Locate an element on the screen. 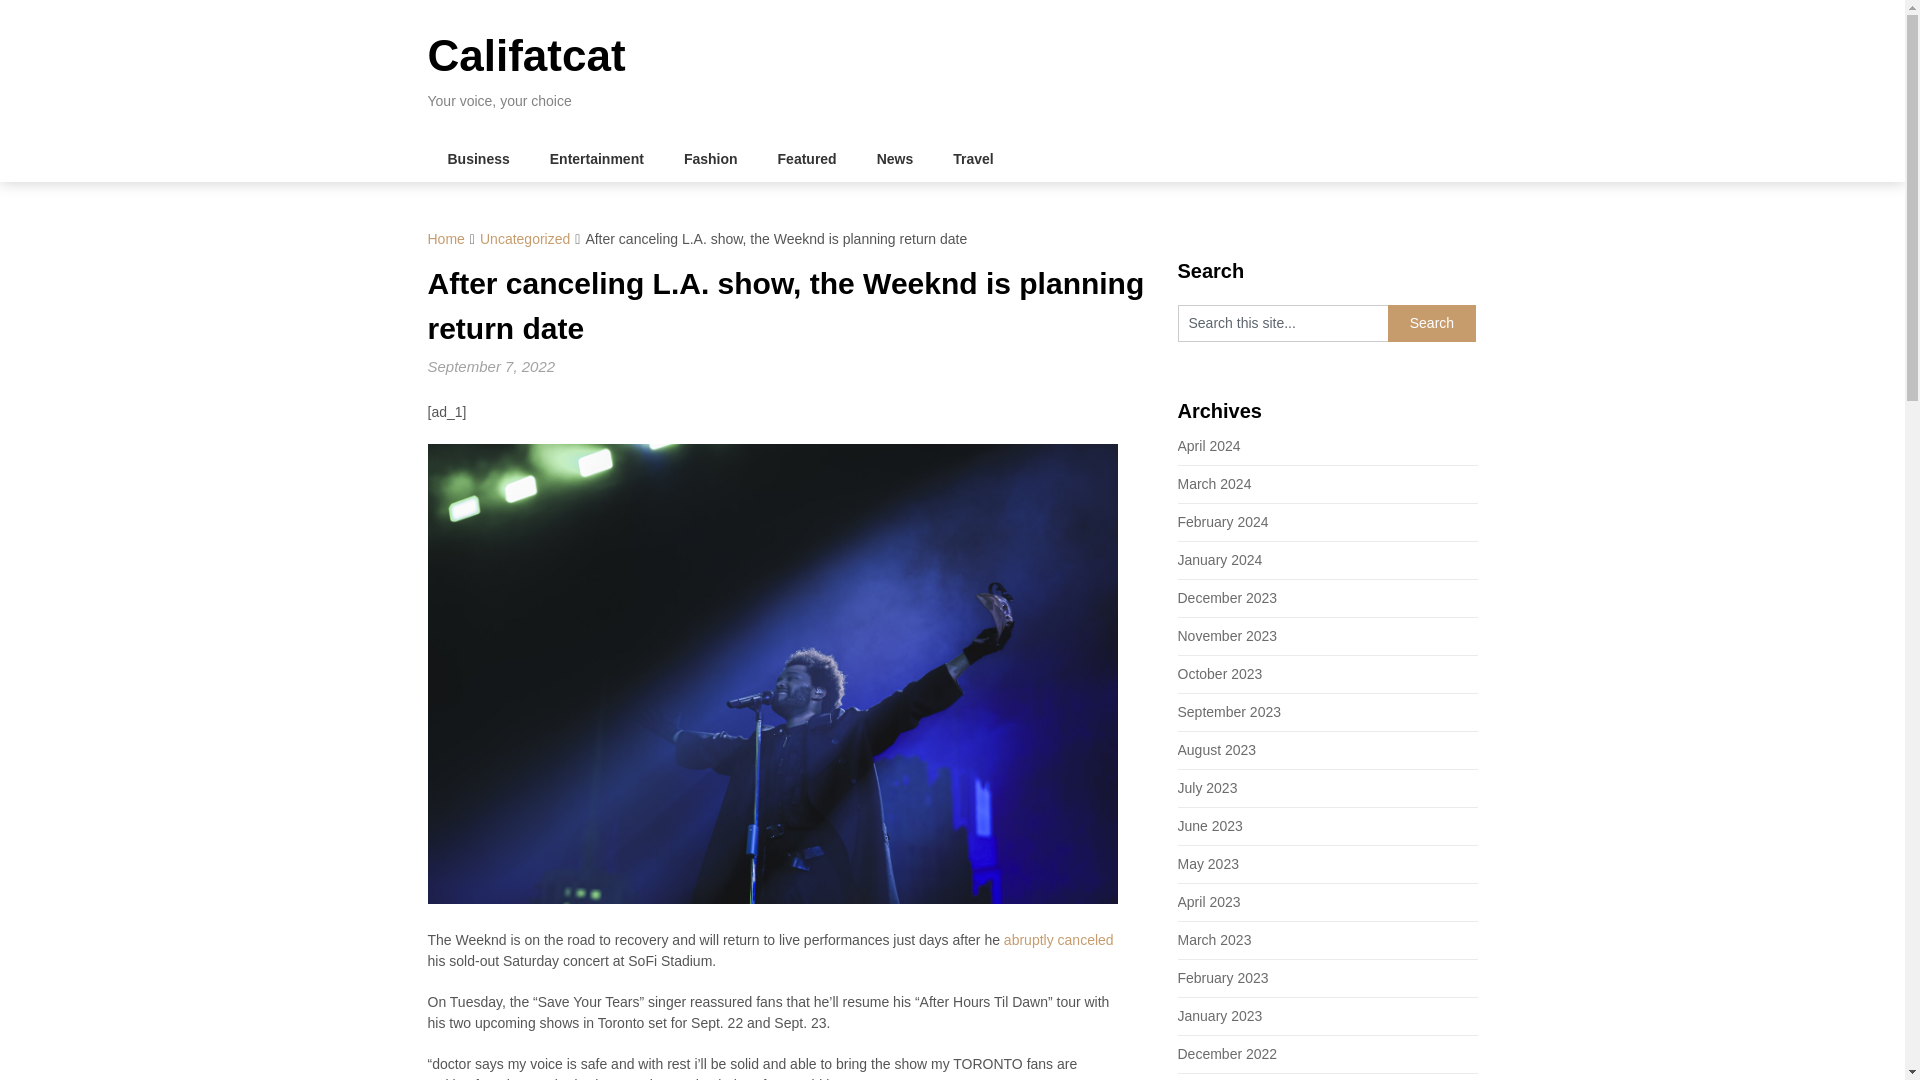  August 2023 is located at coordinates (1218, 750).